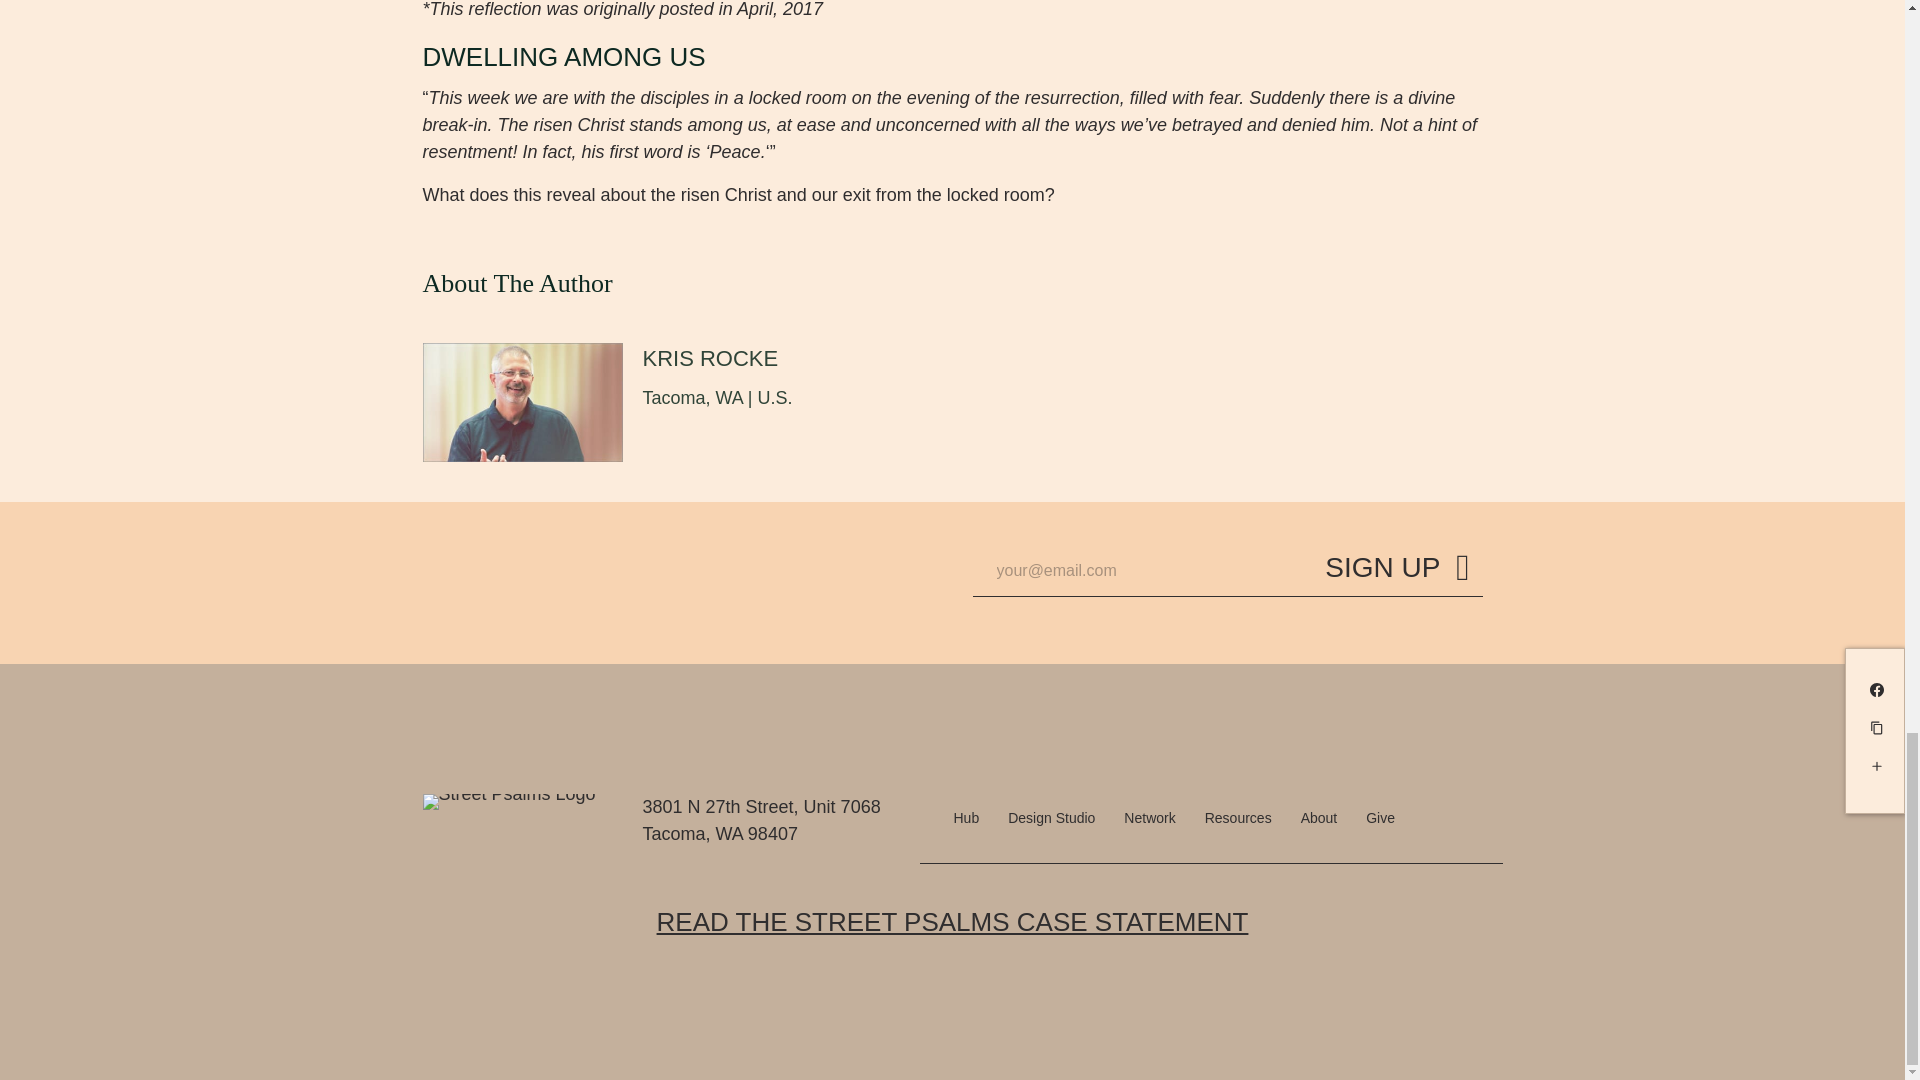 The height and width of the screenshot is (1080, 1920). Describe the element at coordinates (967, 818) in the screenshot. I see `Hub` at that location.